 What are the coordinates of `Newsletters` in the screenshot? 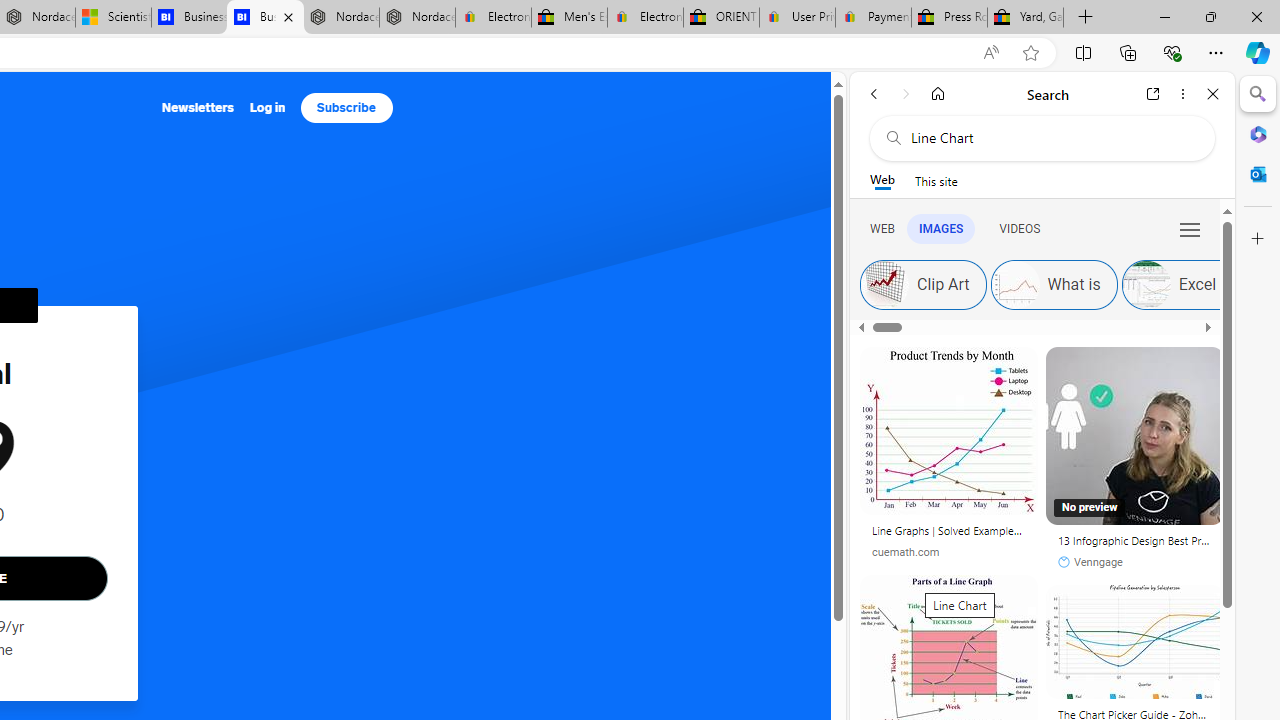 It's located at (198, 108).